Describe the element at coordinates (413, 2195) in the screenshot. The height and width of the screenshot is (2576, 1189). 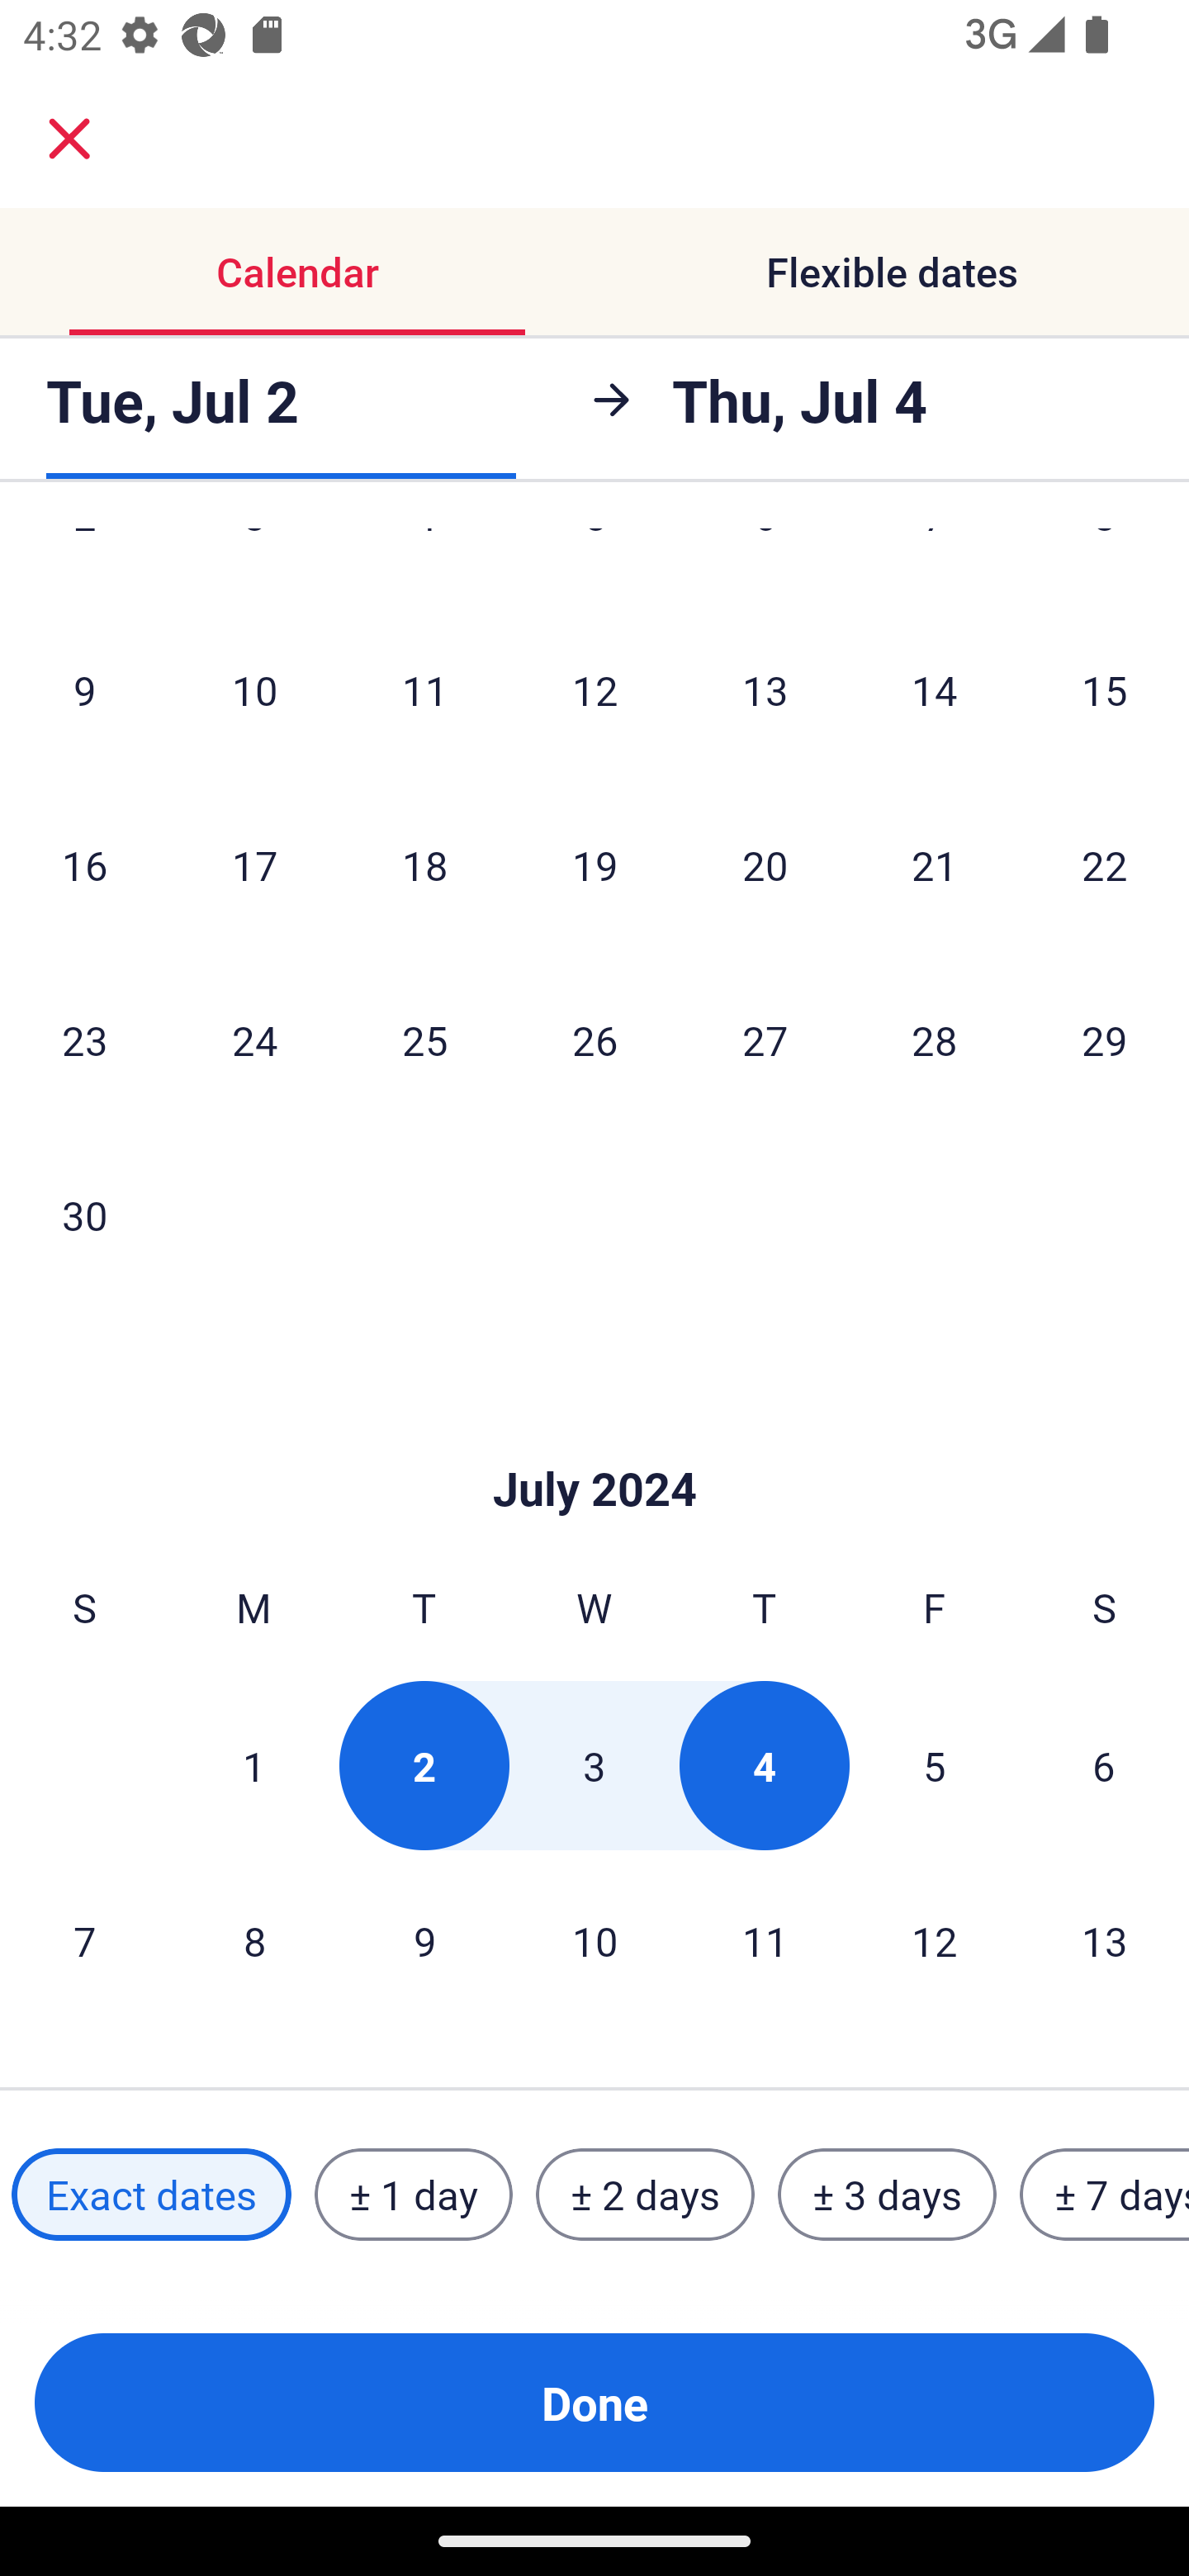
I see `± 1 day` at that location.